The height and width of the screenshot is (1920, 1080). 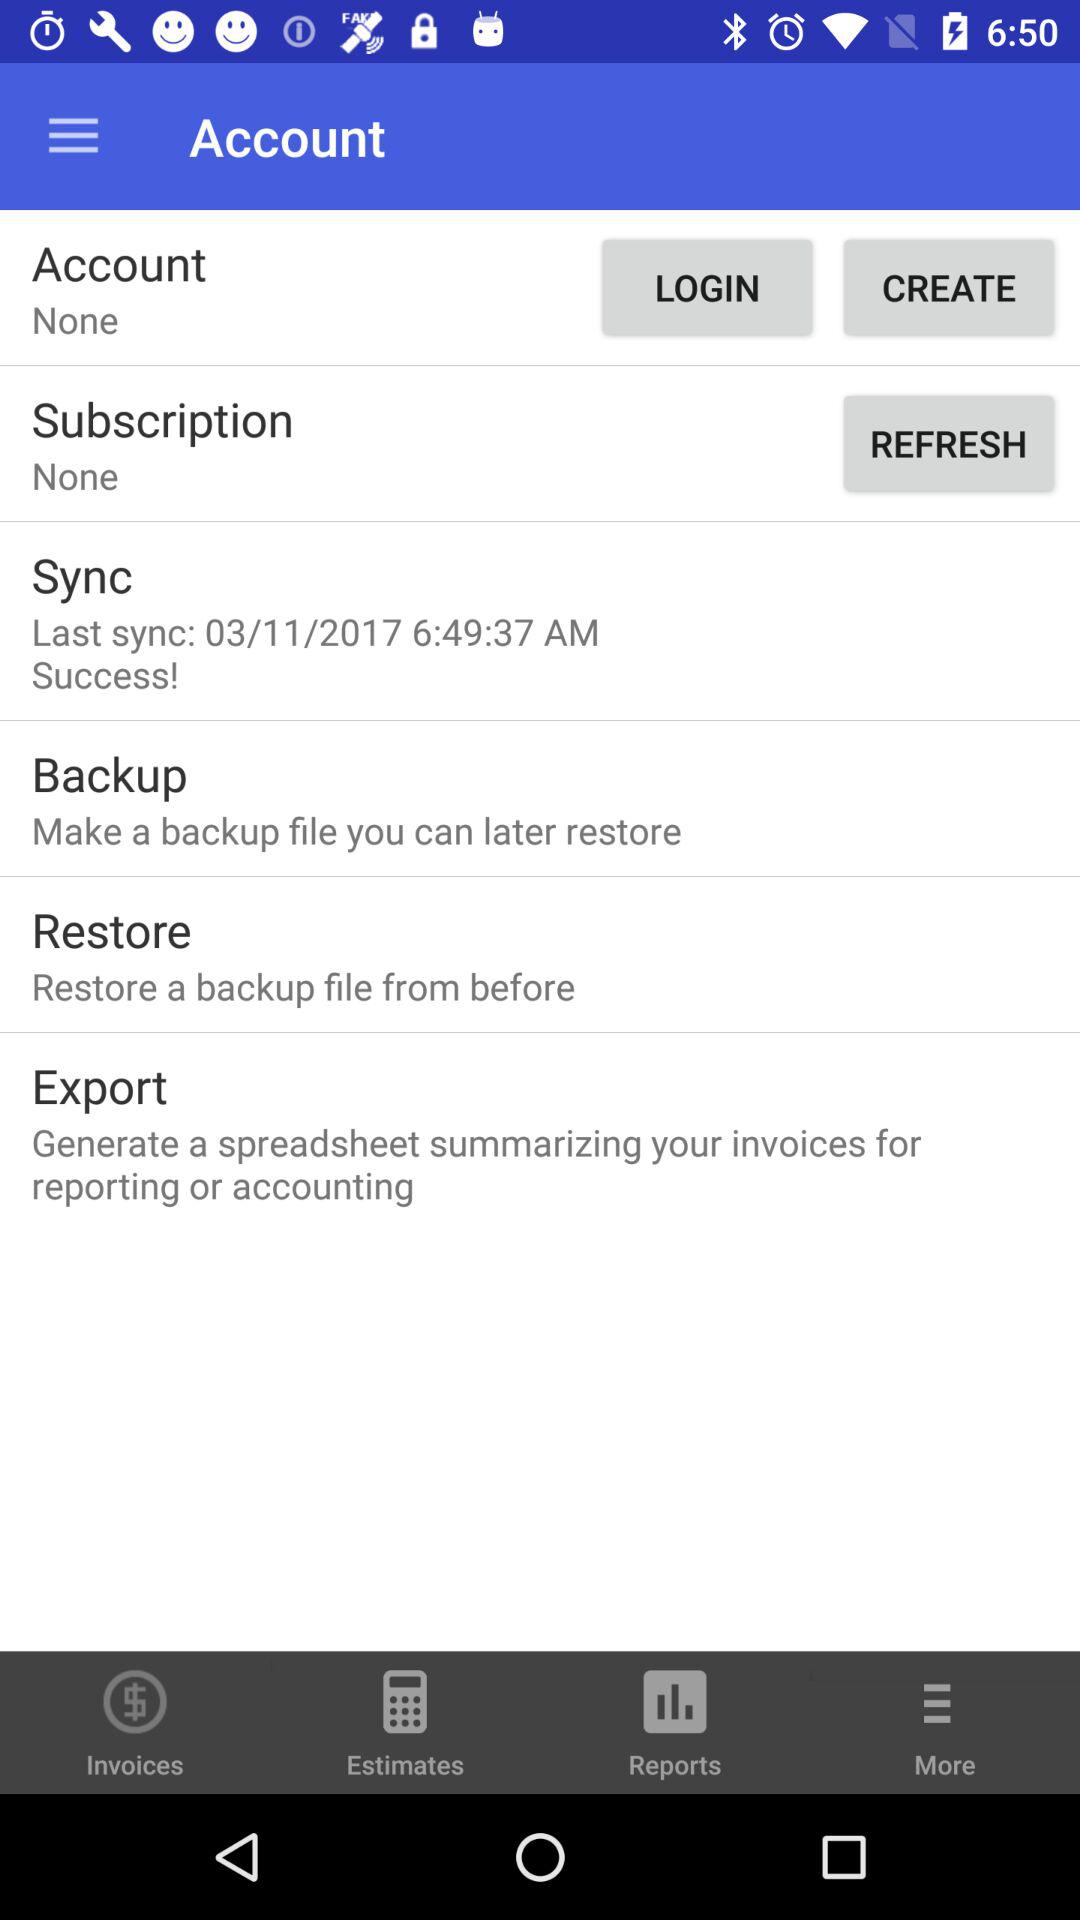 What do you see at coordinates (948, 287) in the screenshot?
I see `jump to the create icon` at bounding box center [948, 287].